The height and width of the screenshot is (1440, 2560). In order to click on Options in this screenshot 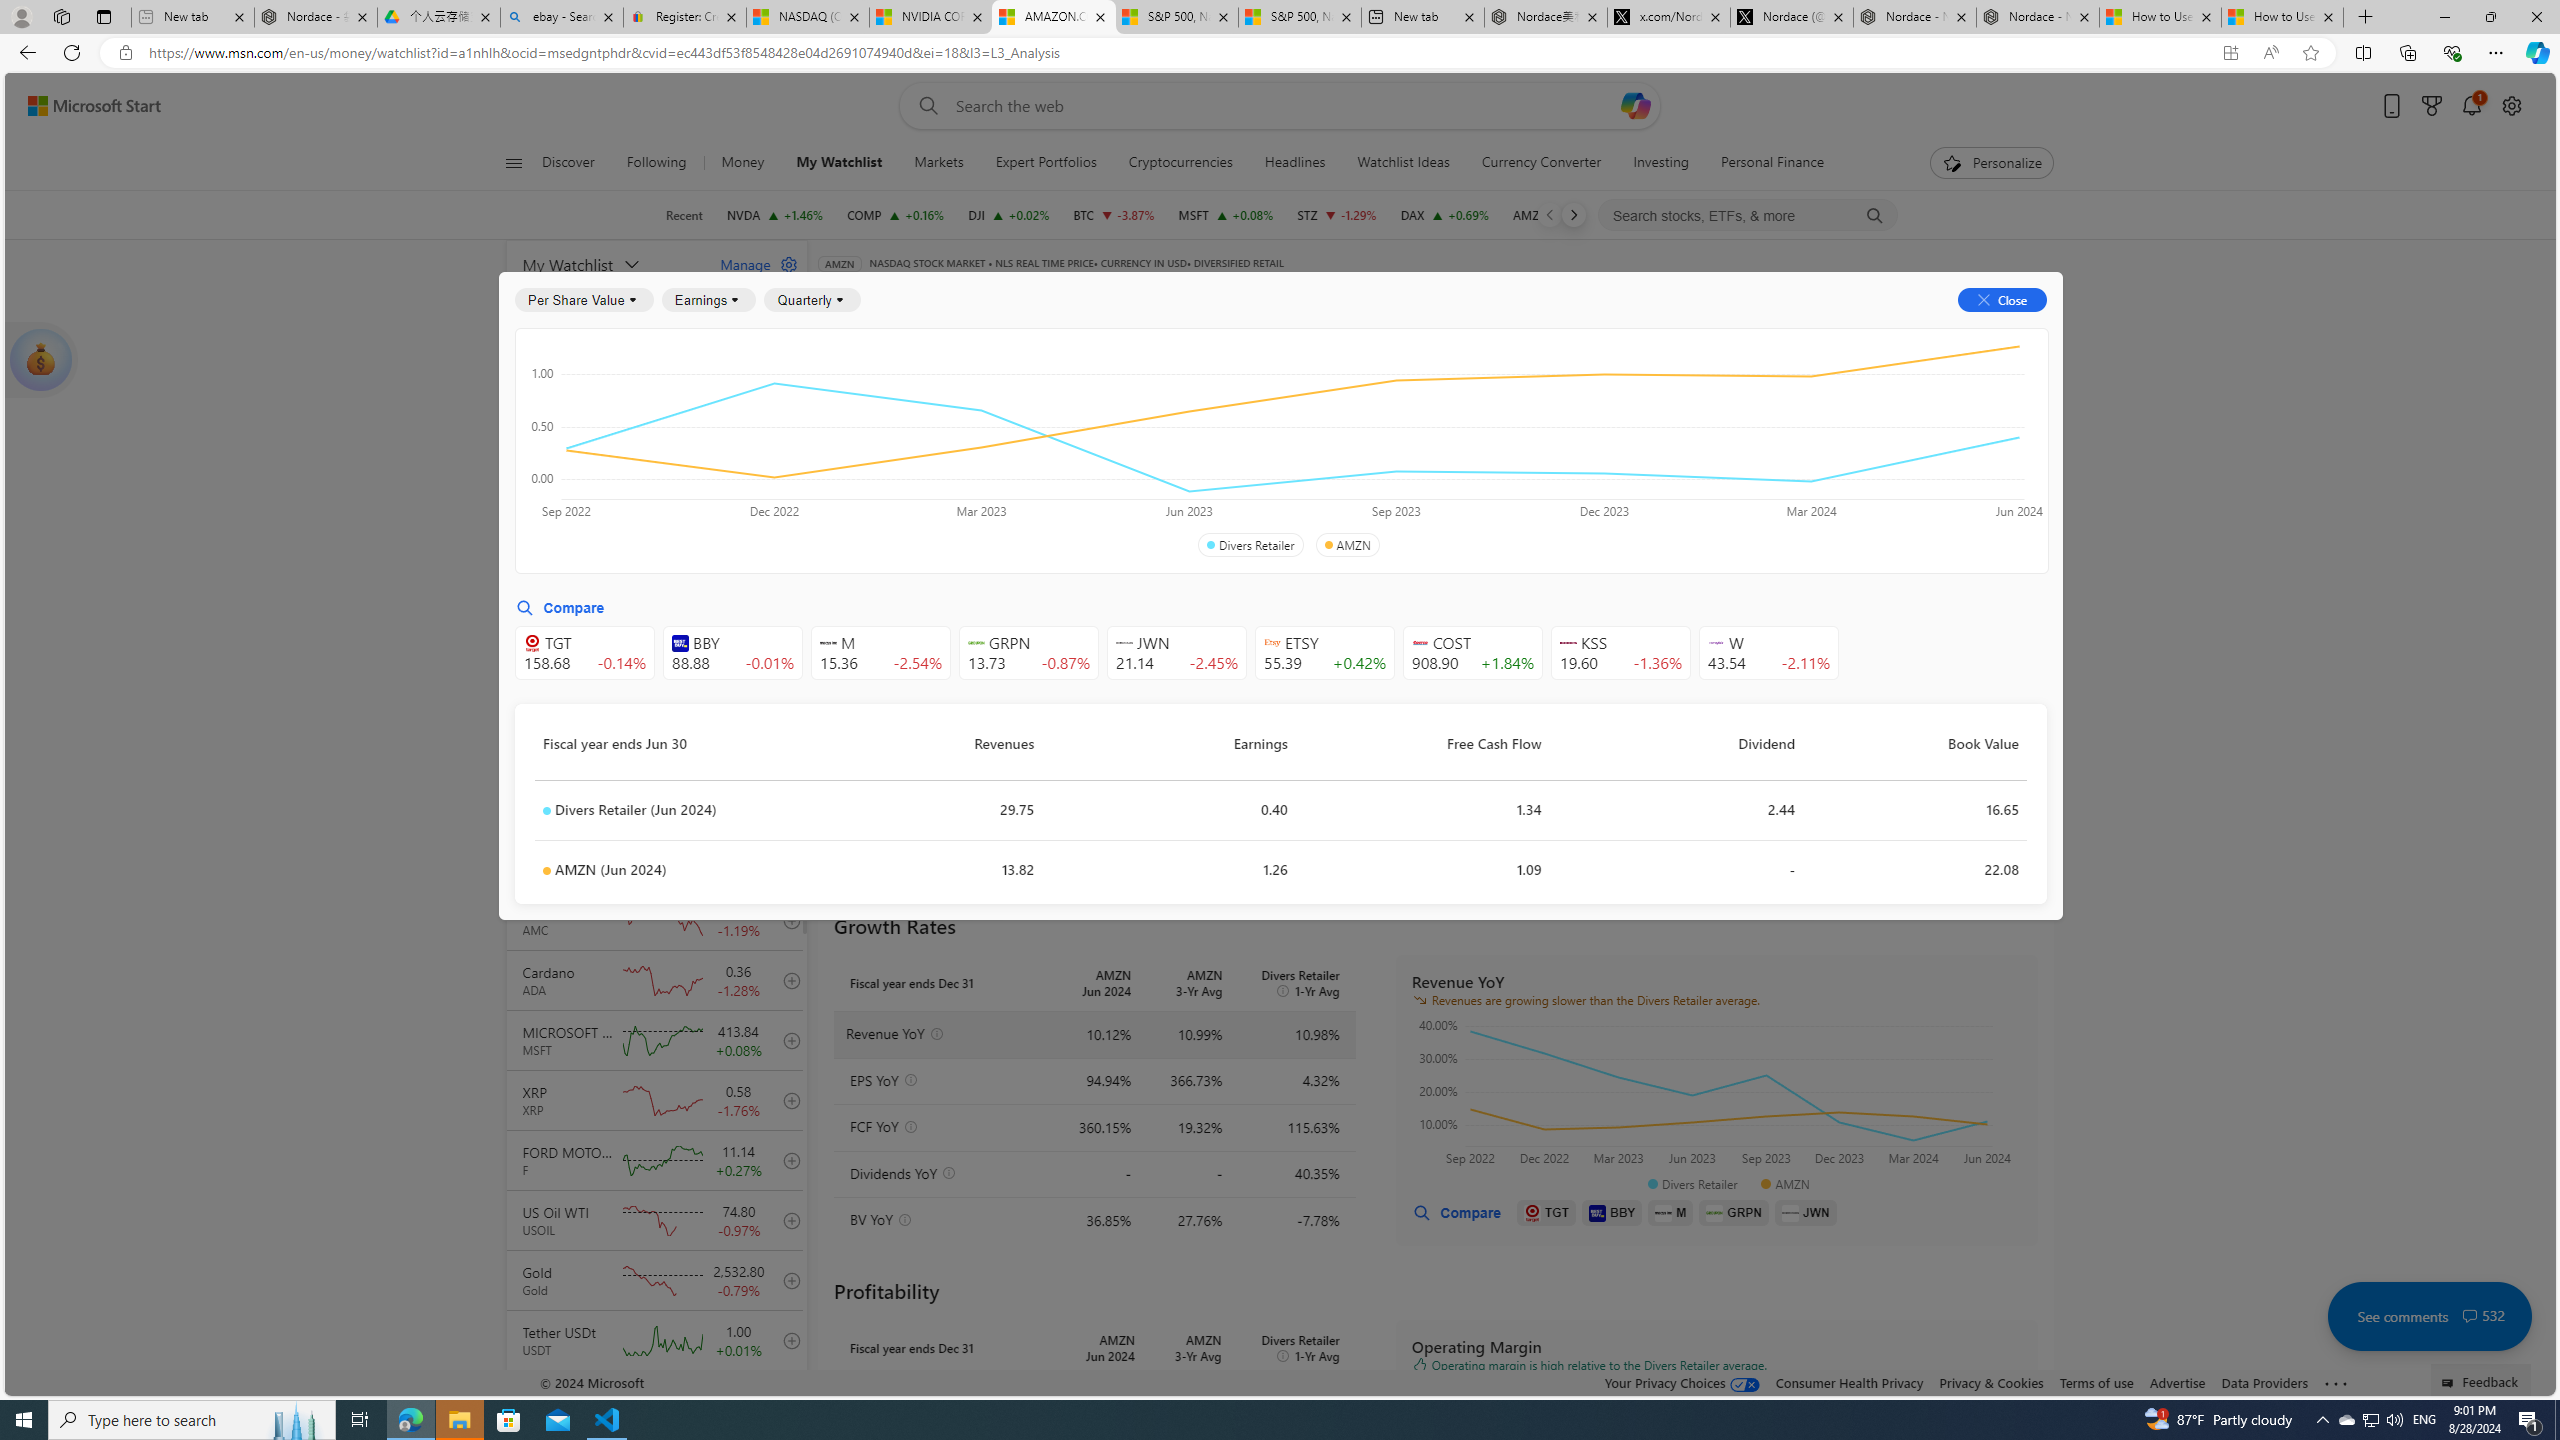, I will do `click(1974, 332)`.